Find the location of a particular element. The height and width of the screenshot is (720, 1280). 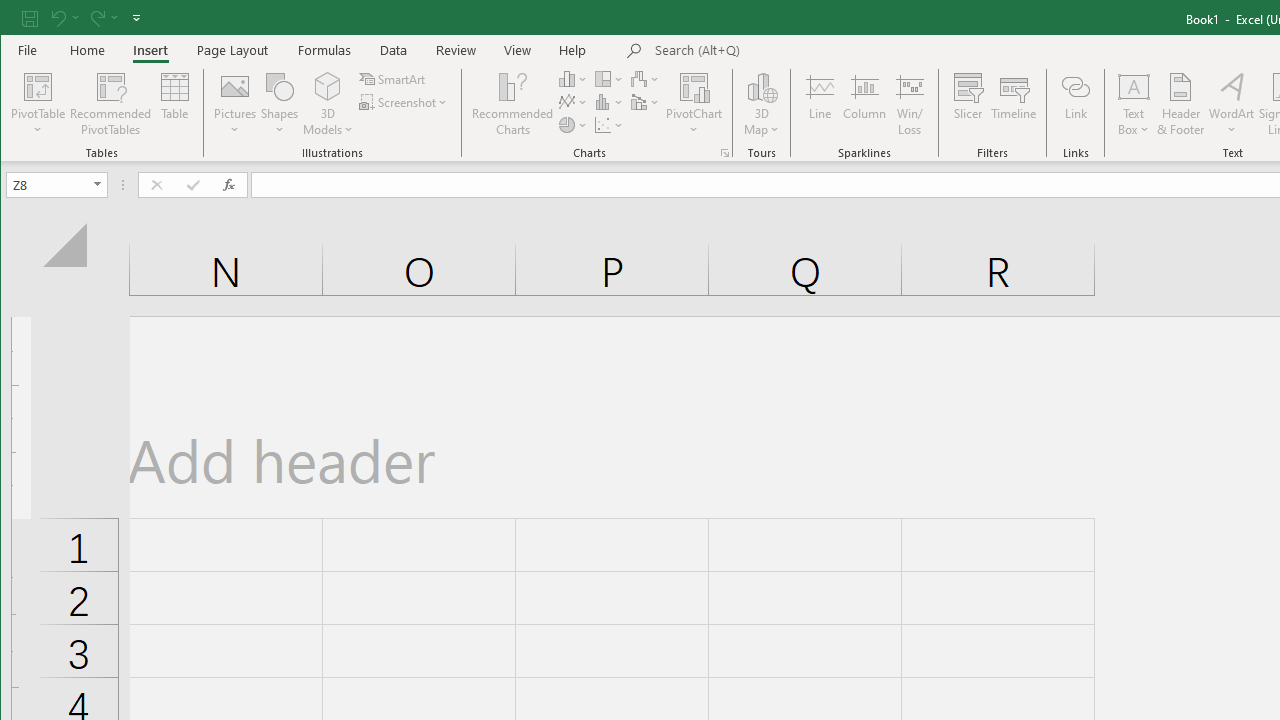

Insert Line or Area Chart is located at coordinates (573, 102).